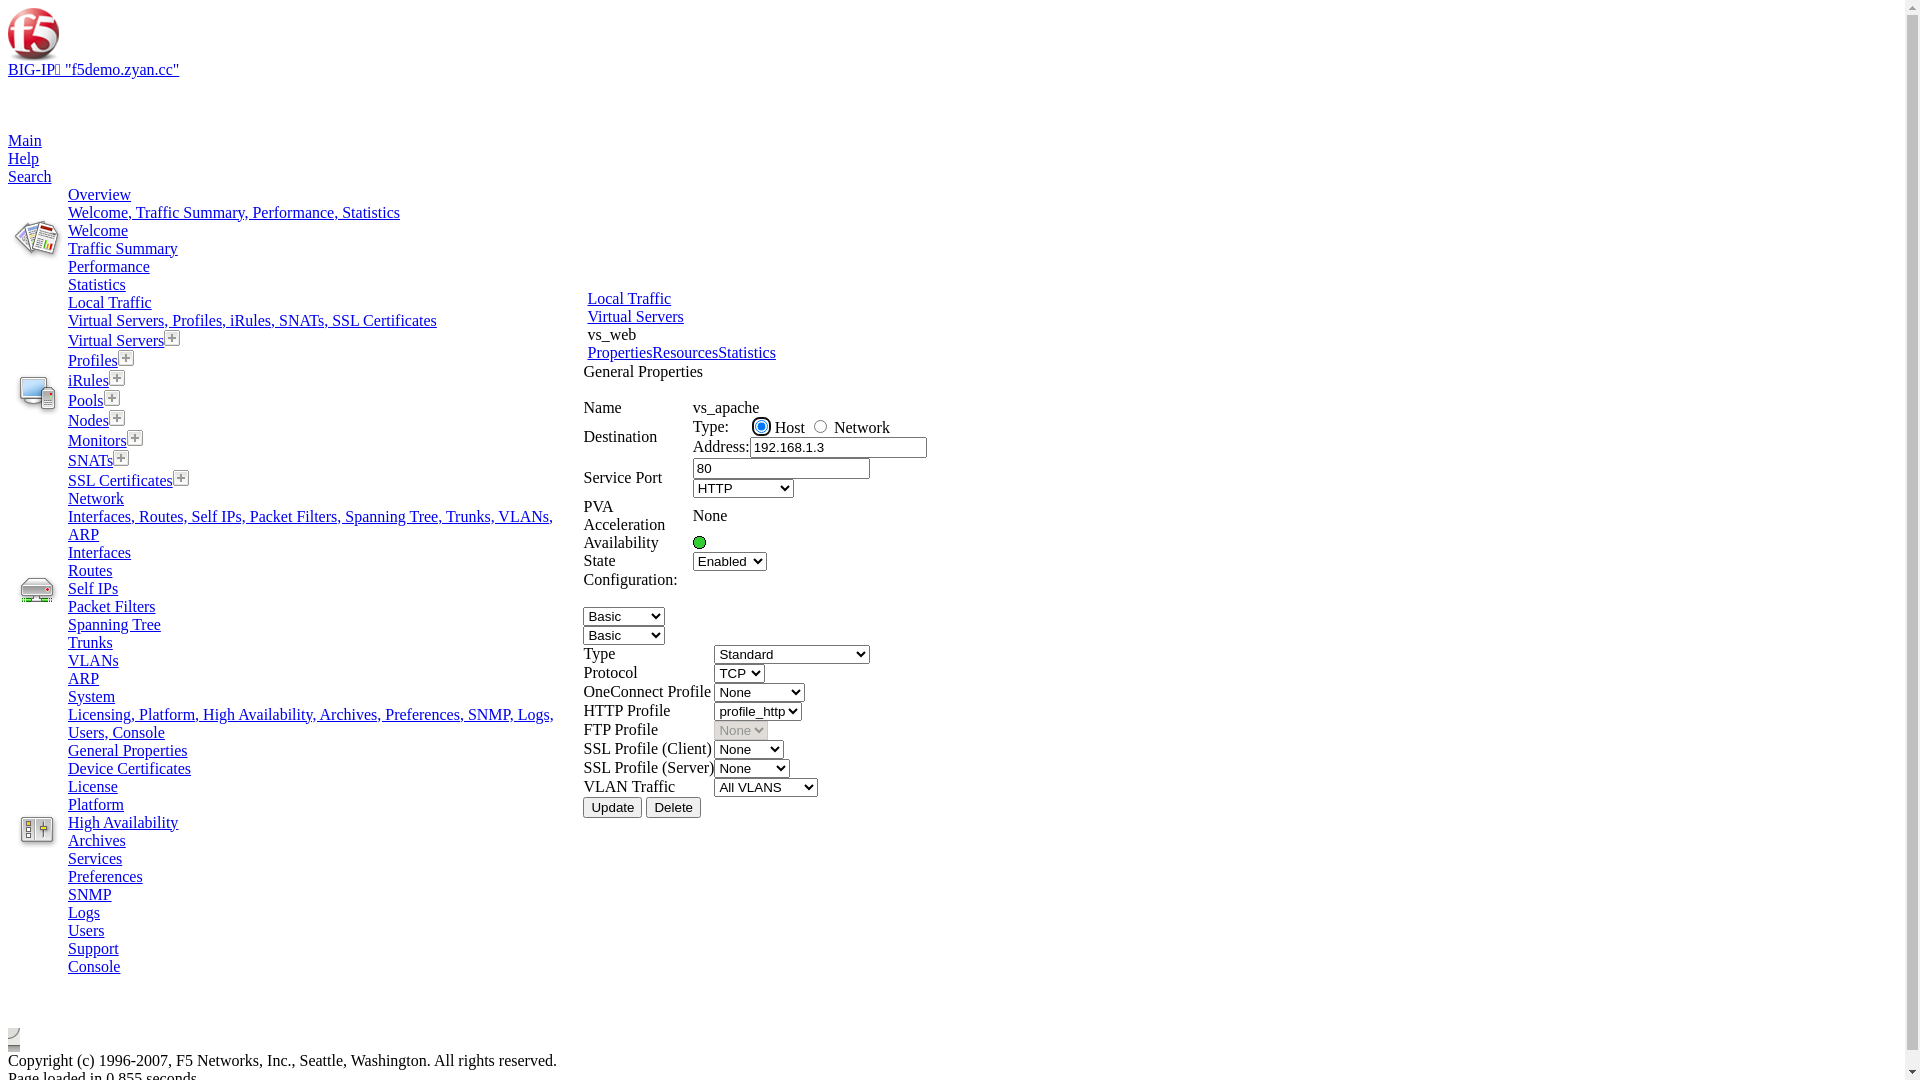  What do you see at coordinates (109, 266) in the screenshot?
I see `Performance` at bounding box center [109, 266].